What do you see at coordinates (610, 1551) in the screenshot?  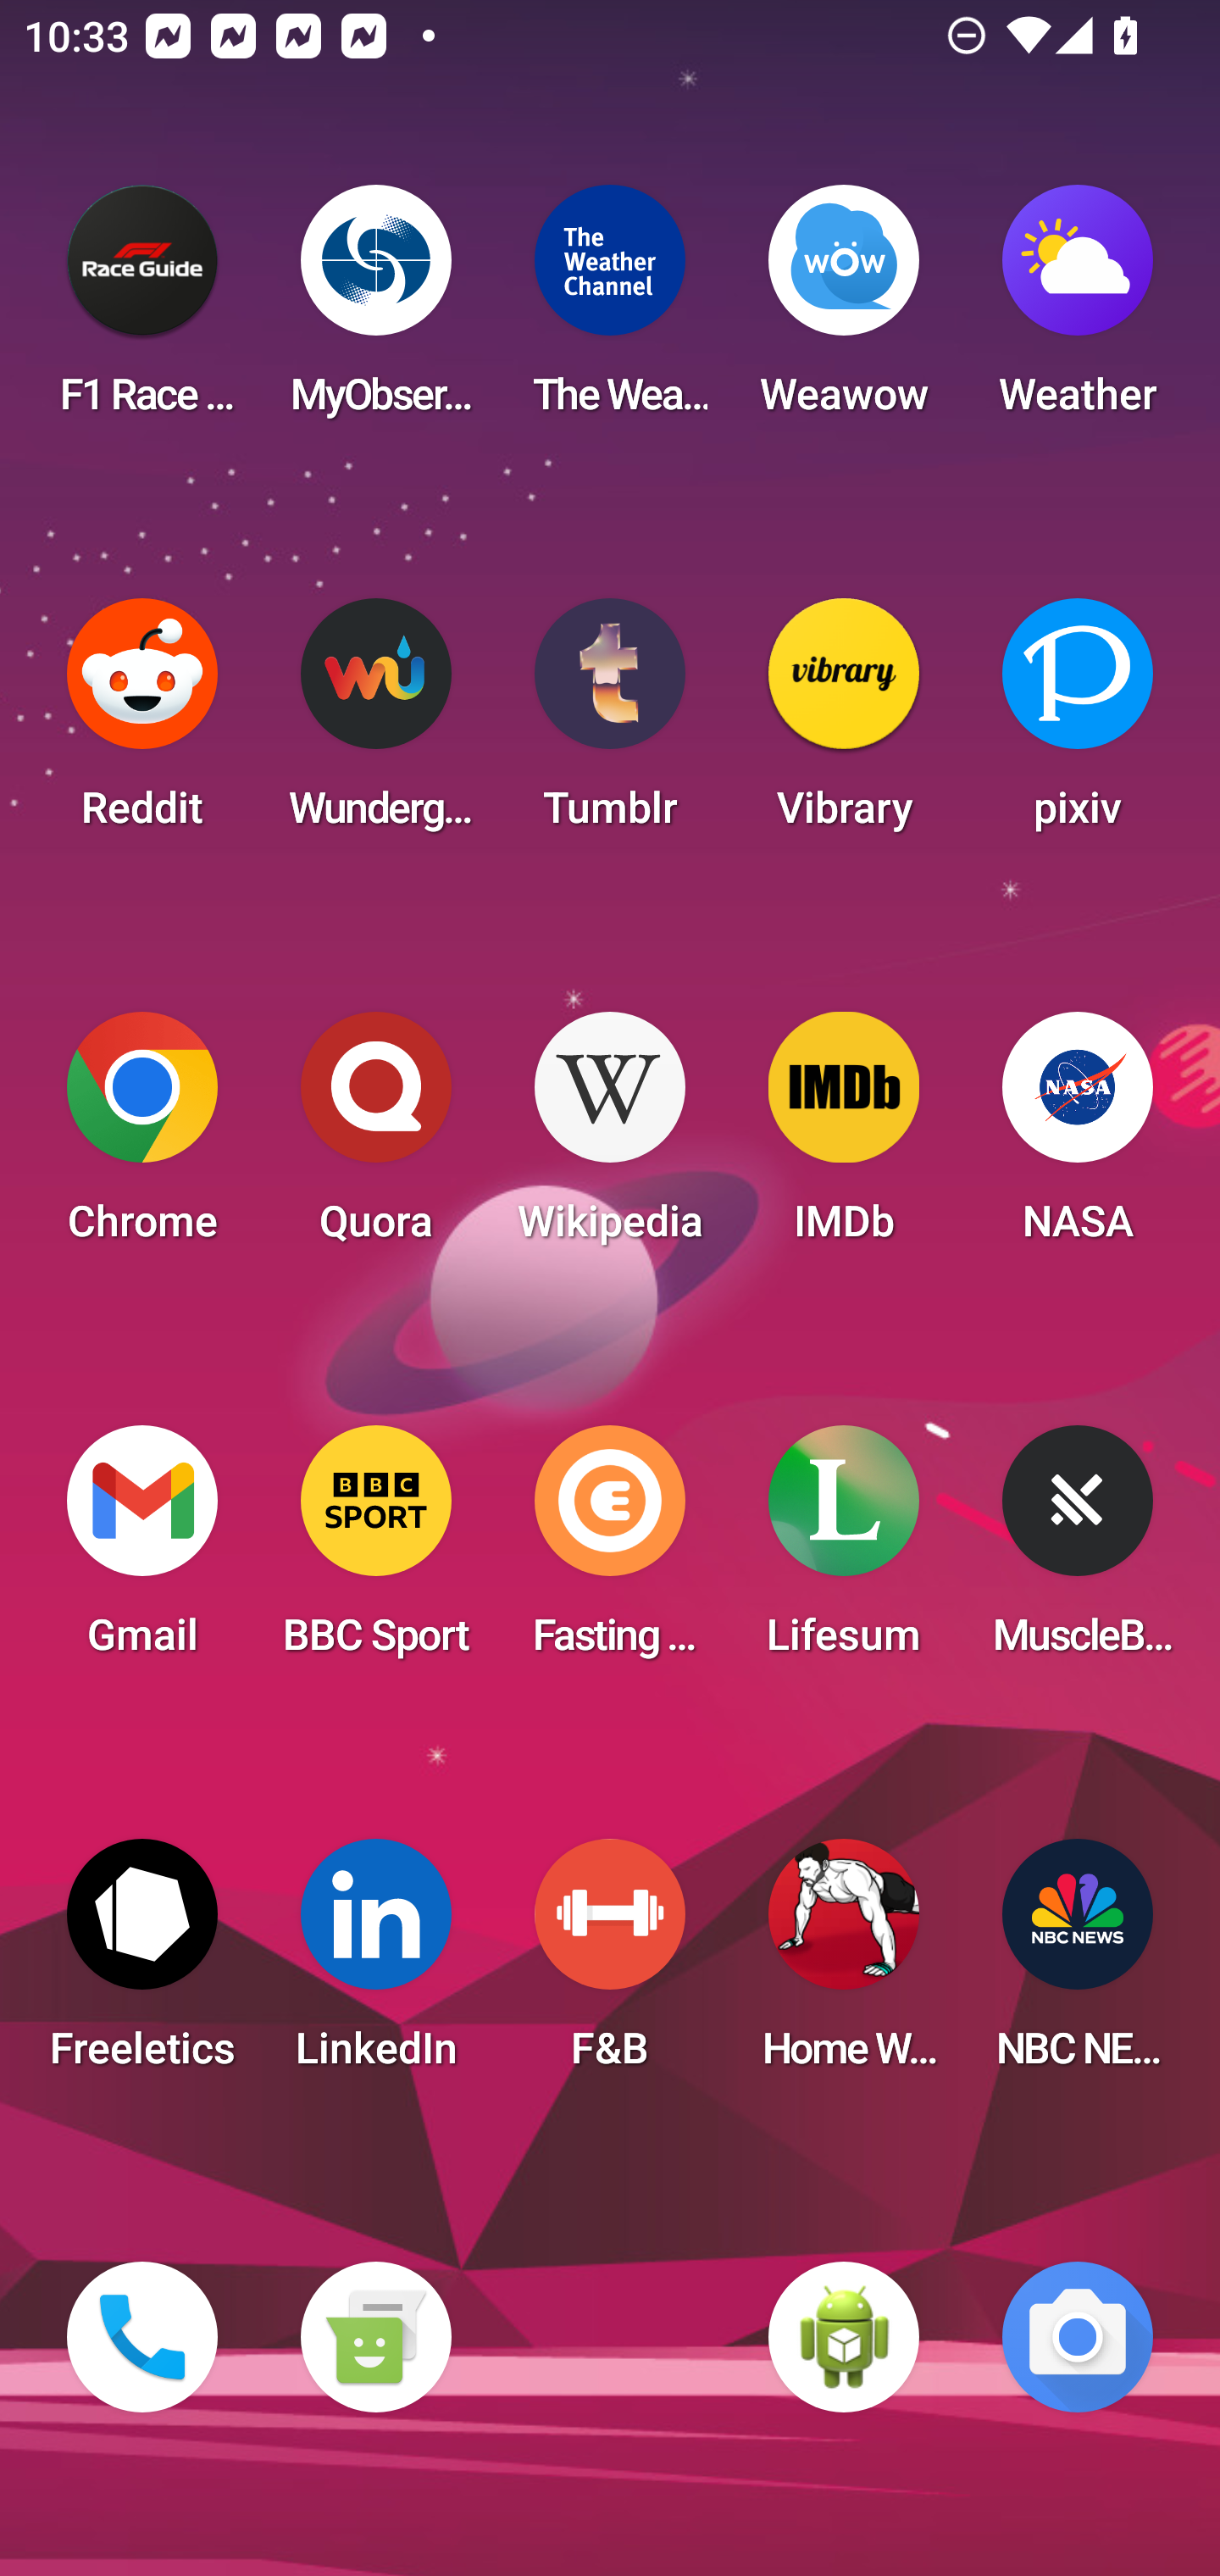 I see `Fasting Coach` at bounding box center [610, 1551].